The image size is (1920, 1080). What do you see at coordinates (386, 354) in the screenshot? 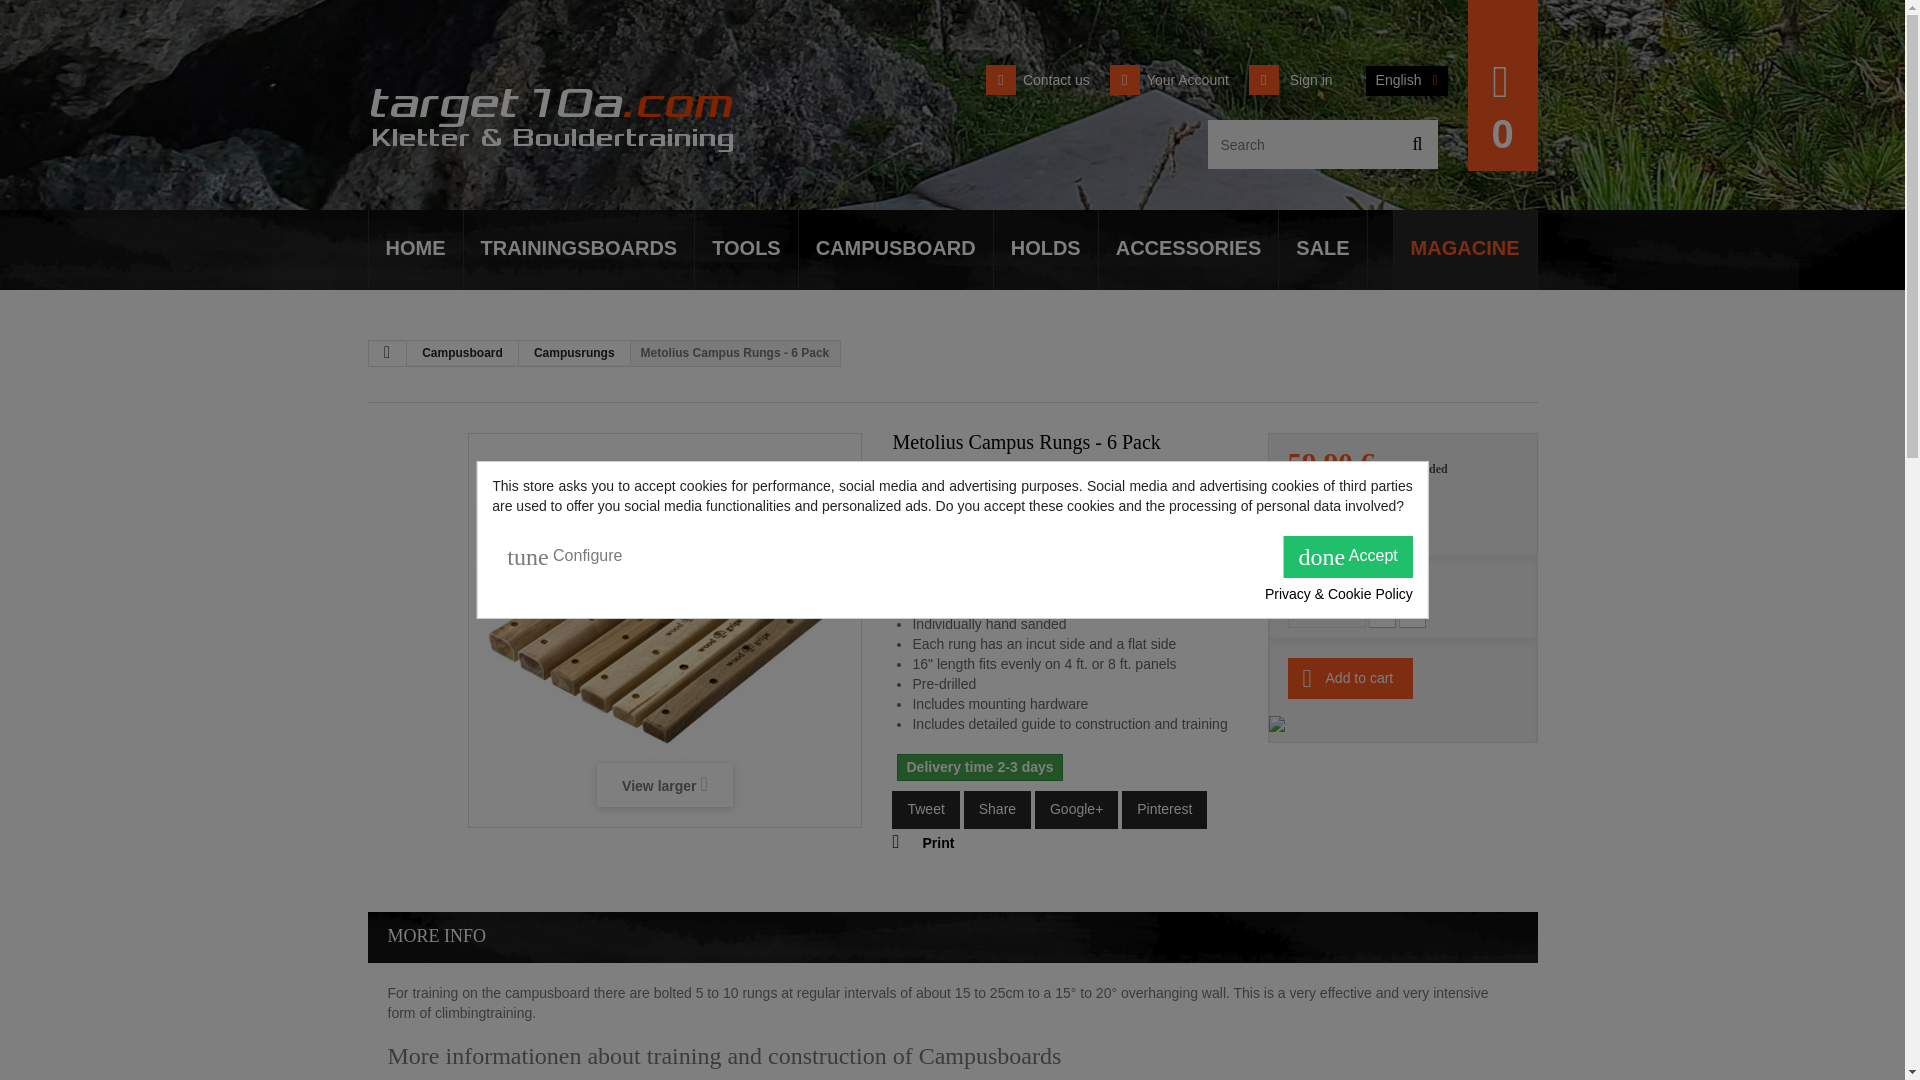
I see `Return to Home` at bounding box center [386, 354].